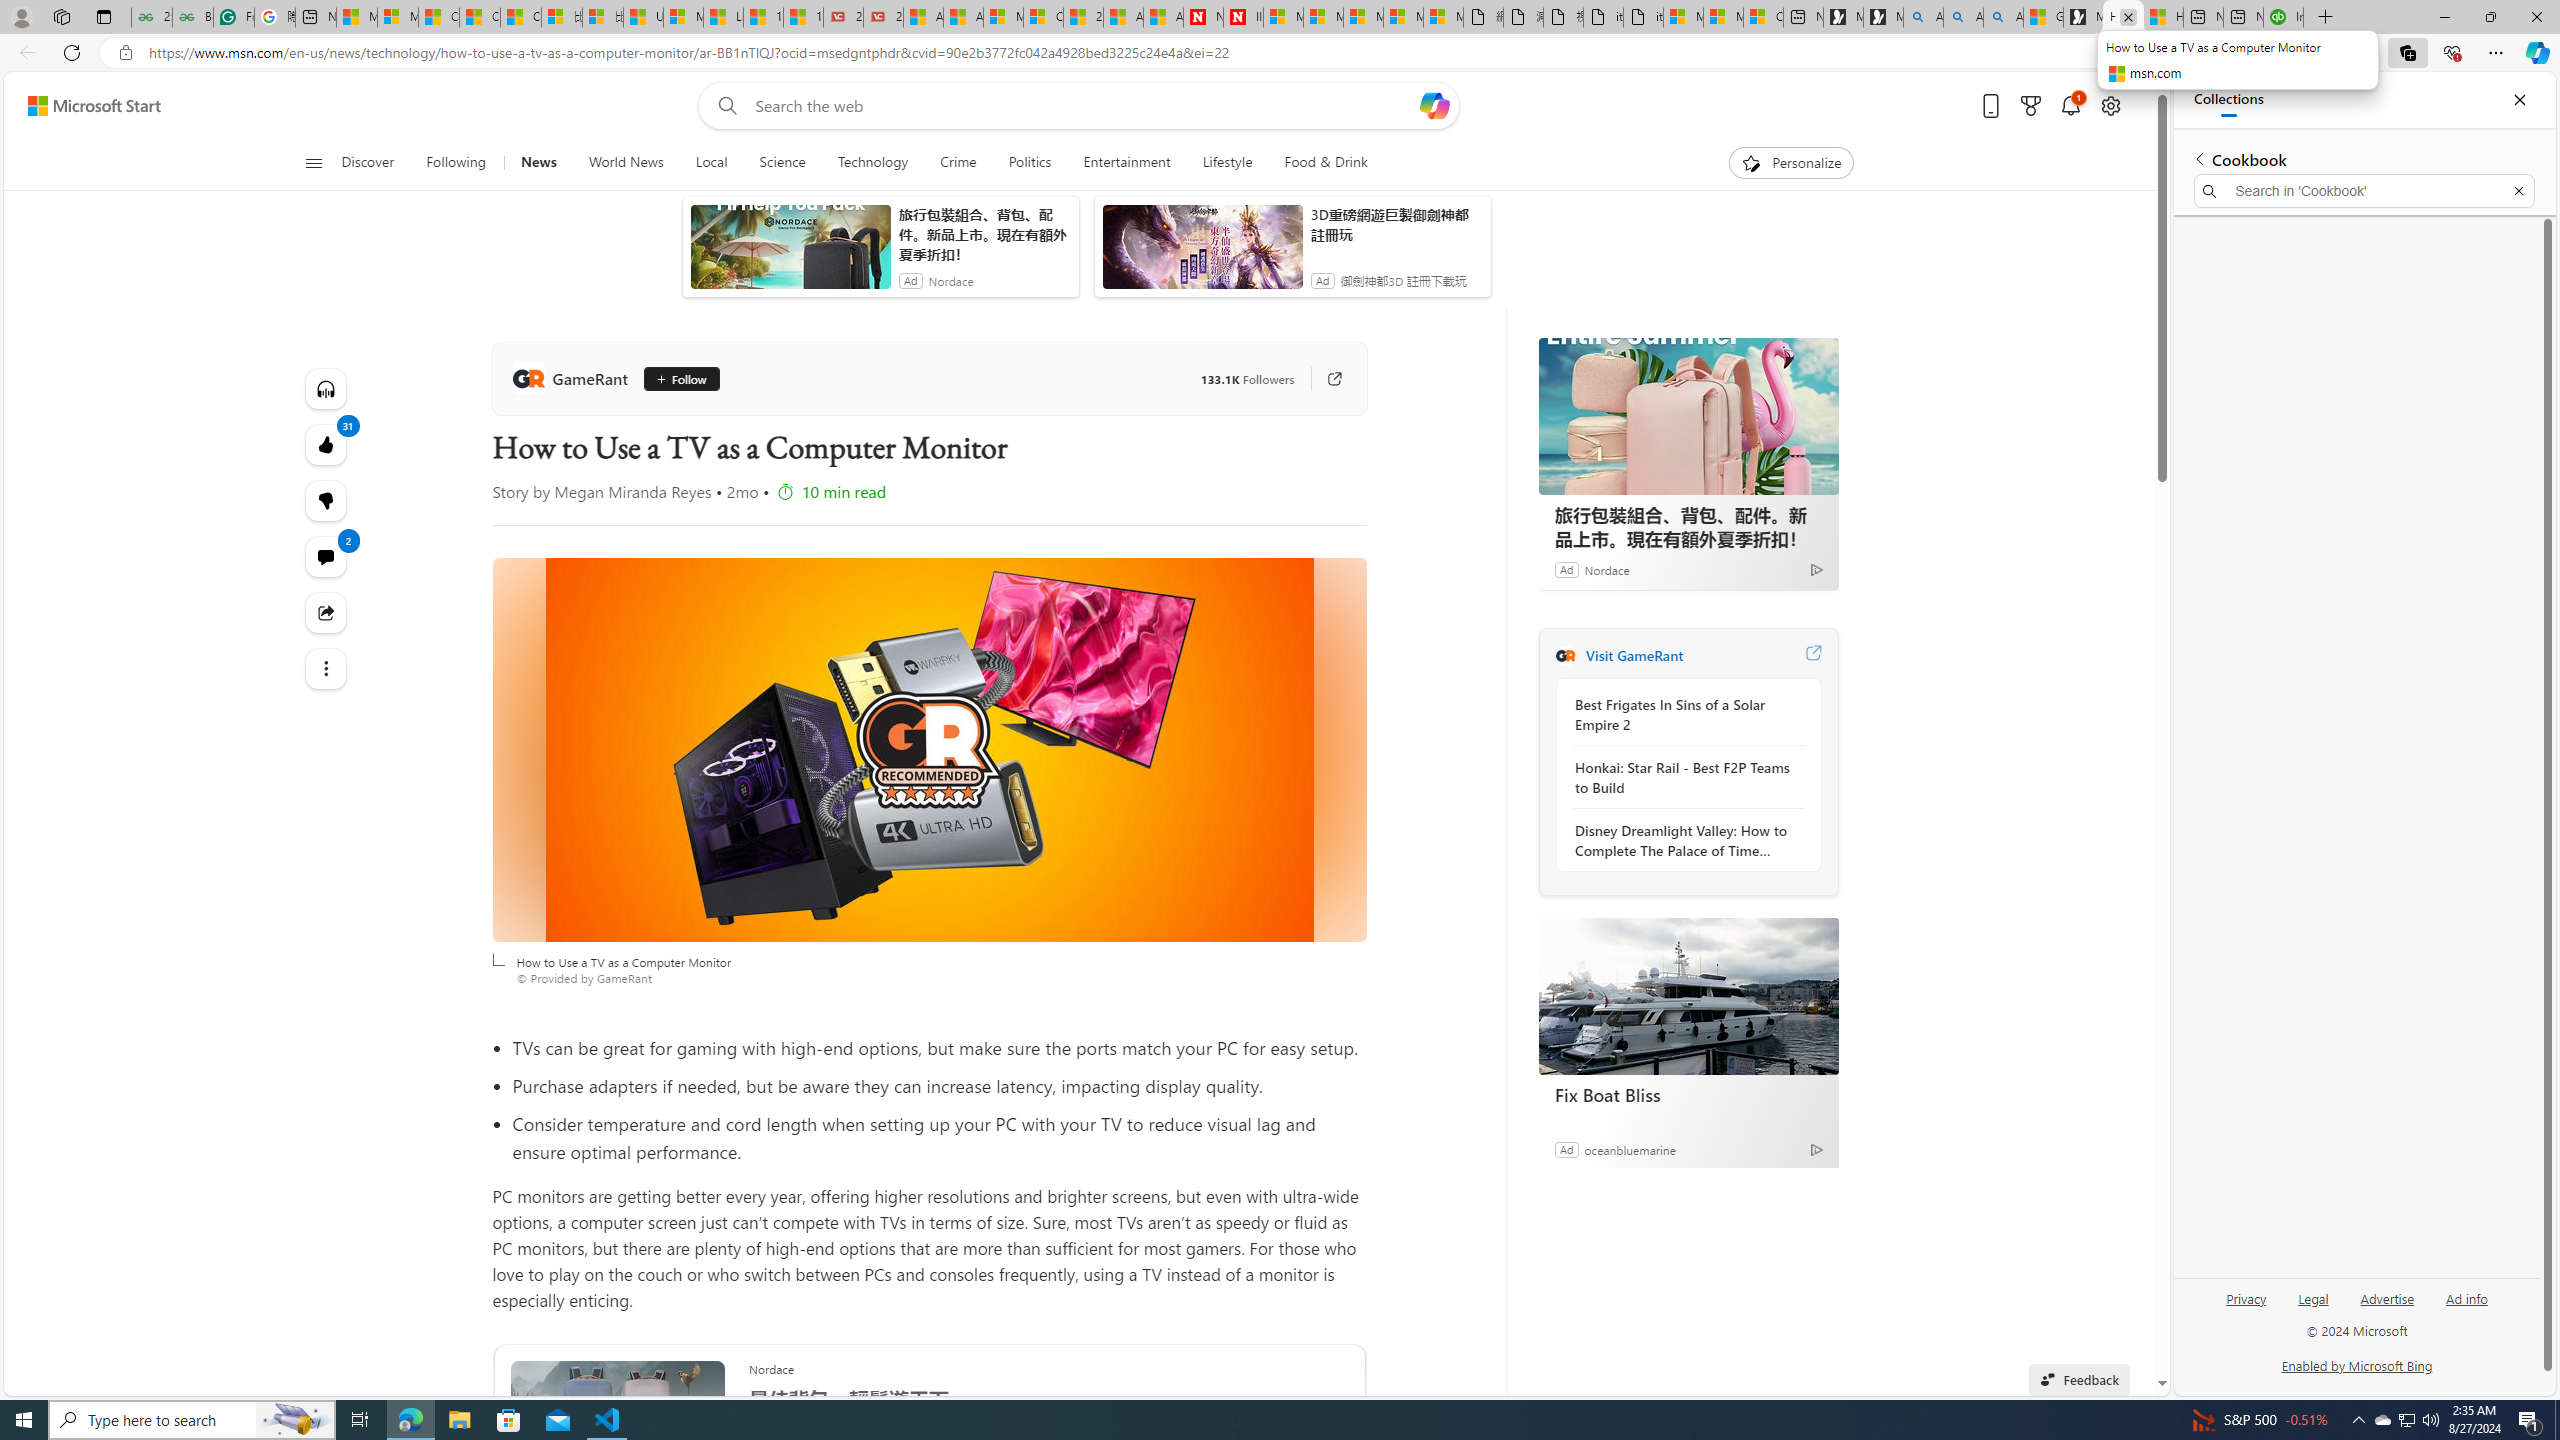 The image size is (2560, 1440). I want to click on Enter your search term, so click(1085, 106).